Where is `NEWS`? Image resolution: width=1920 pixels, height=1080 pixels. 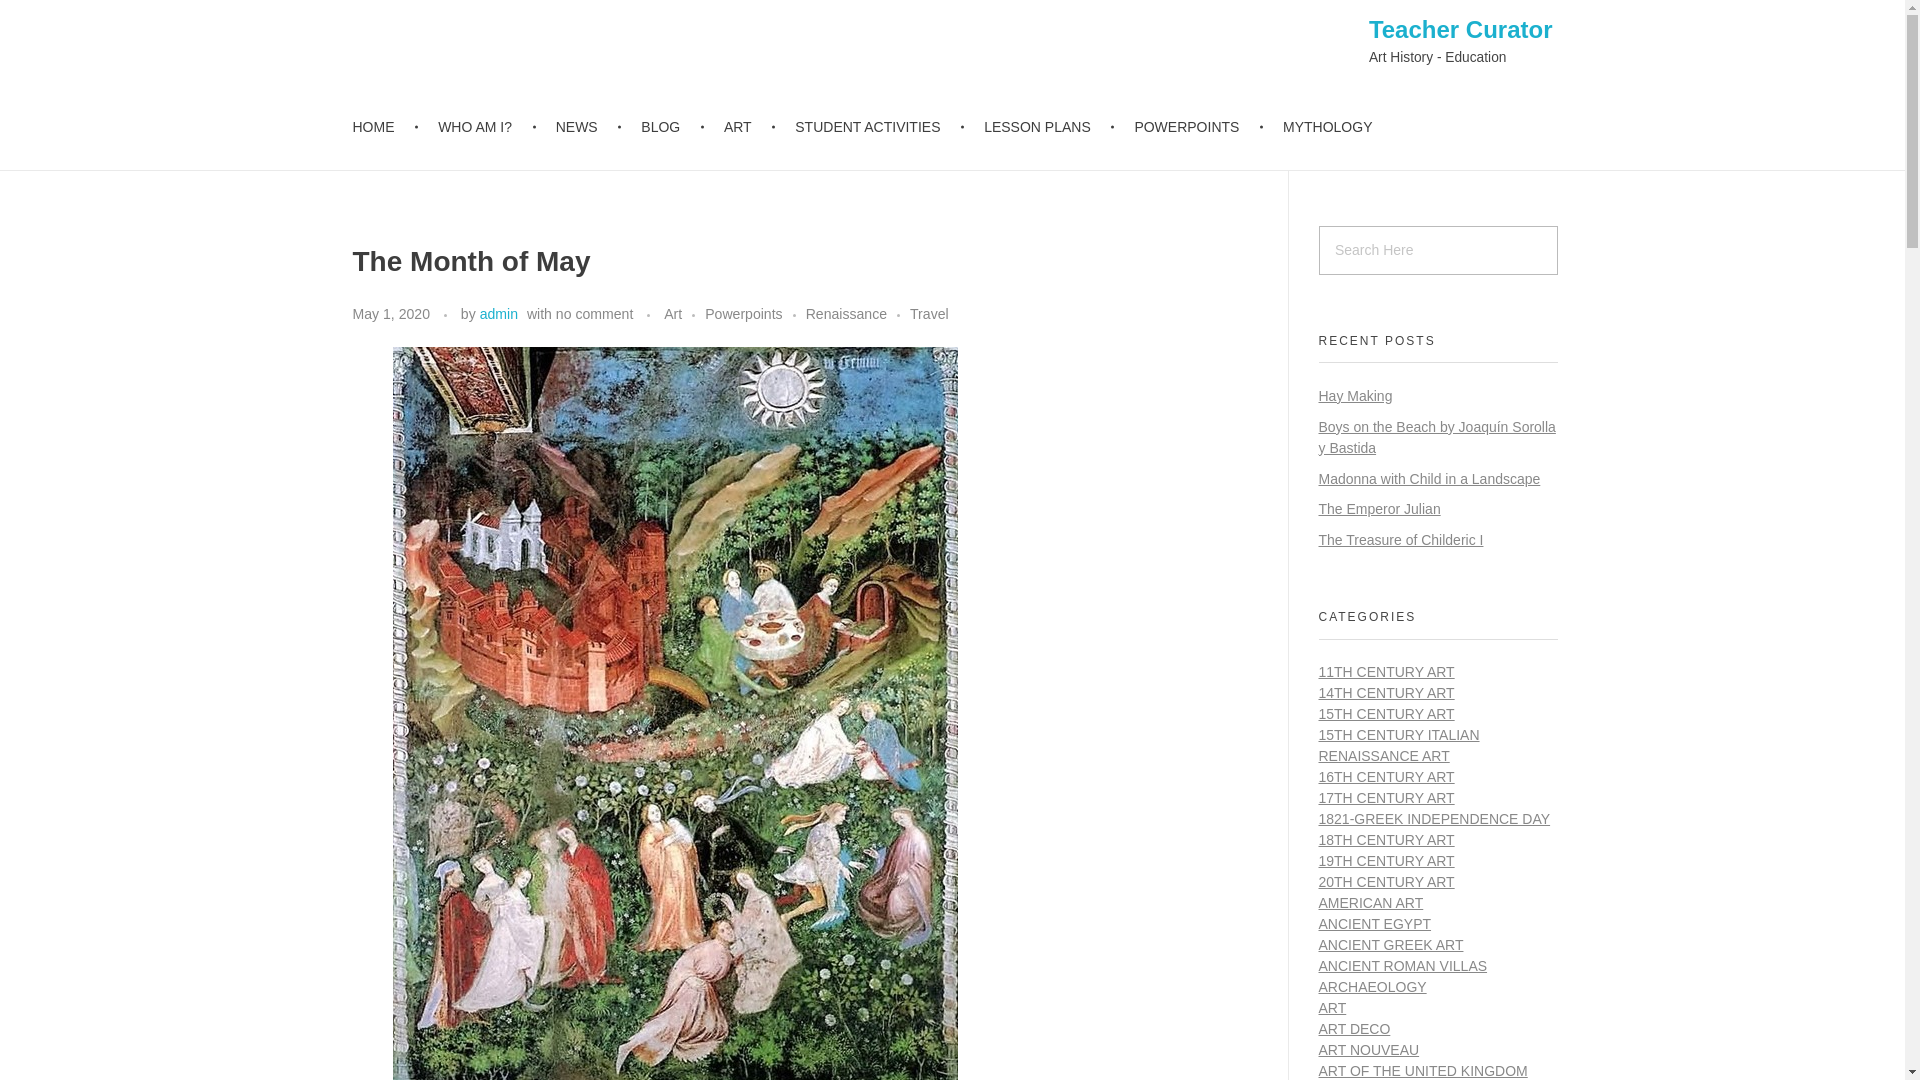 NEWS is located at coordinates (580, 127).